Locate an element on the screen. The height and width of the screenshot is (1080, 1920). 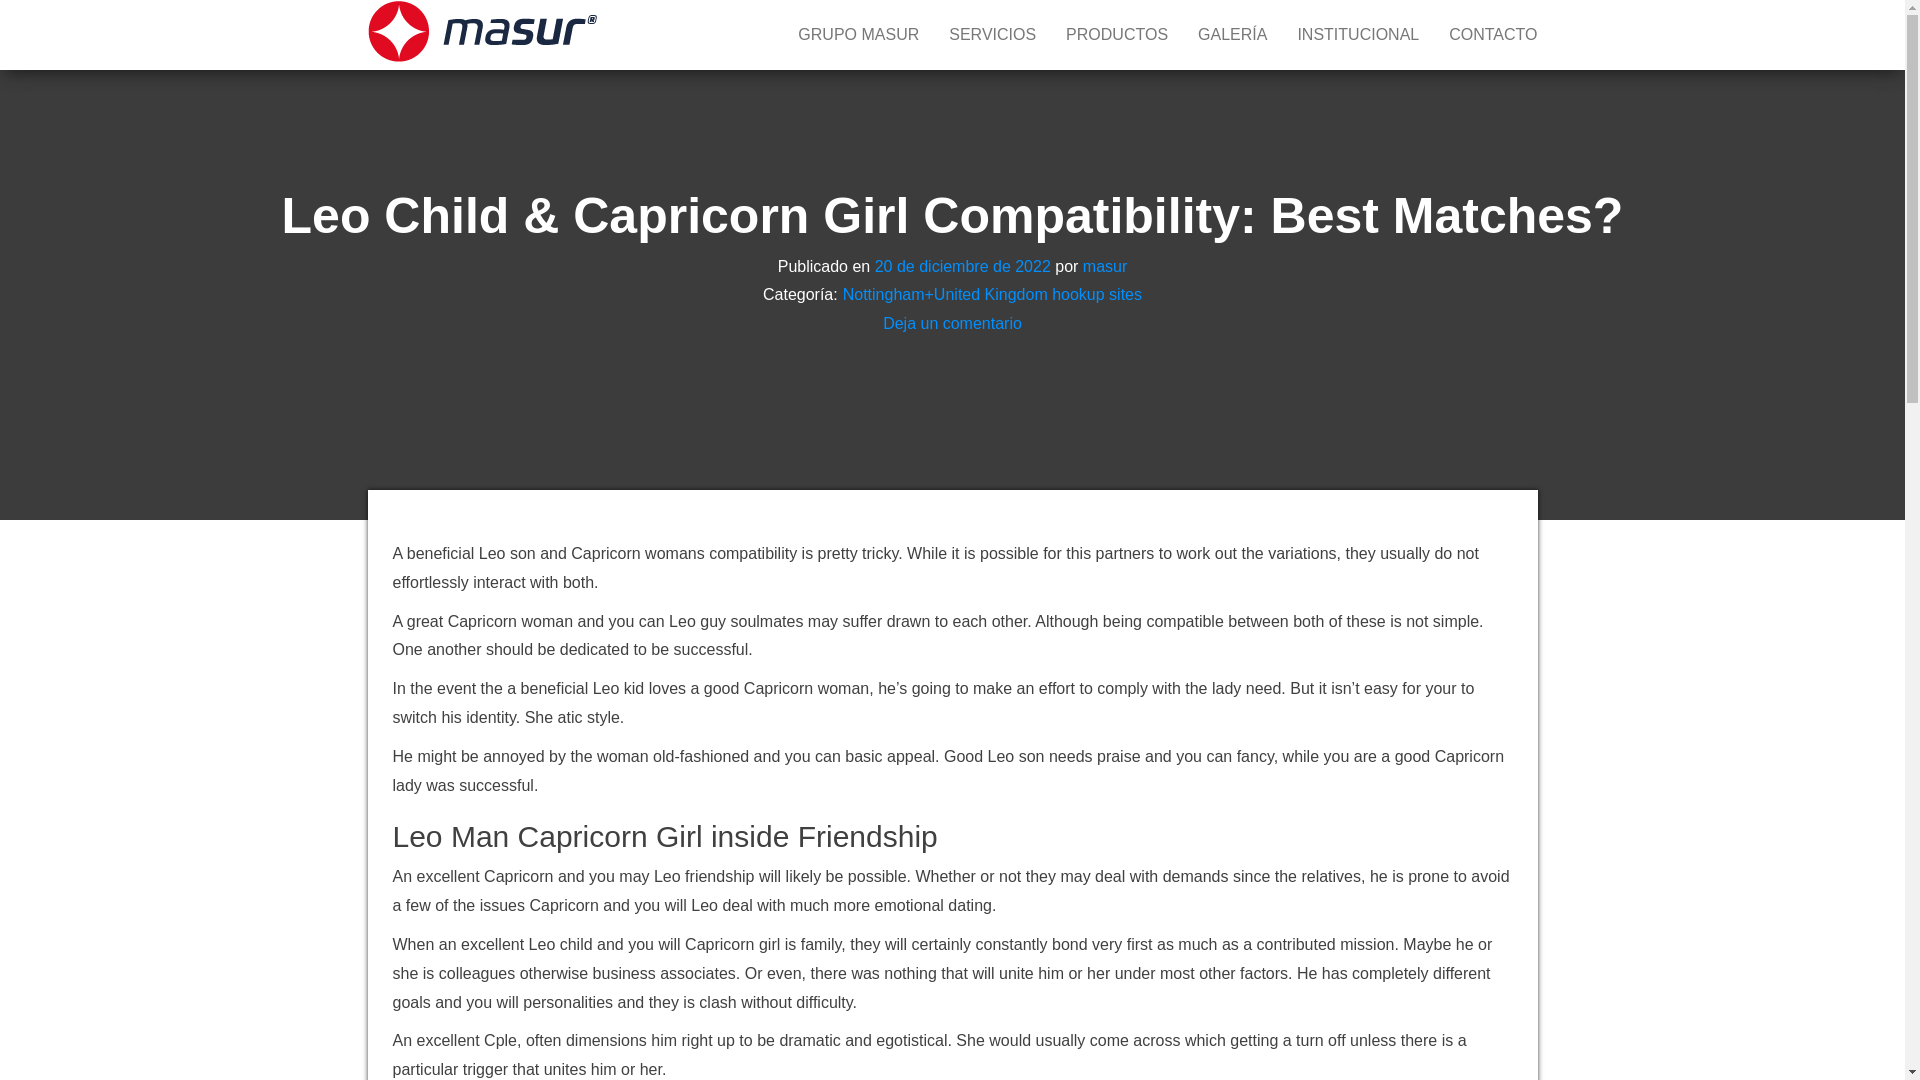
PRODUCTOS is located at coordinates (1116, 35).